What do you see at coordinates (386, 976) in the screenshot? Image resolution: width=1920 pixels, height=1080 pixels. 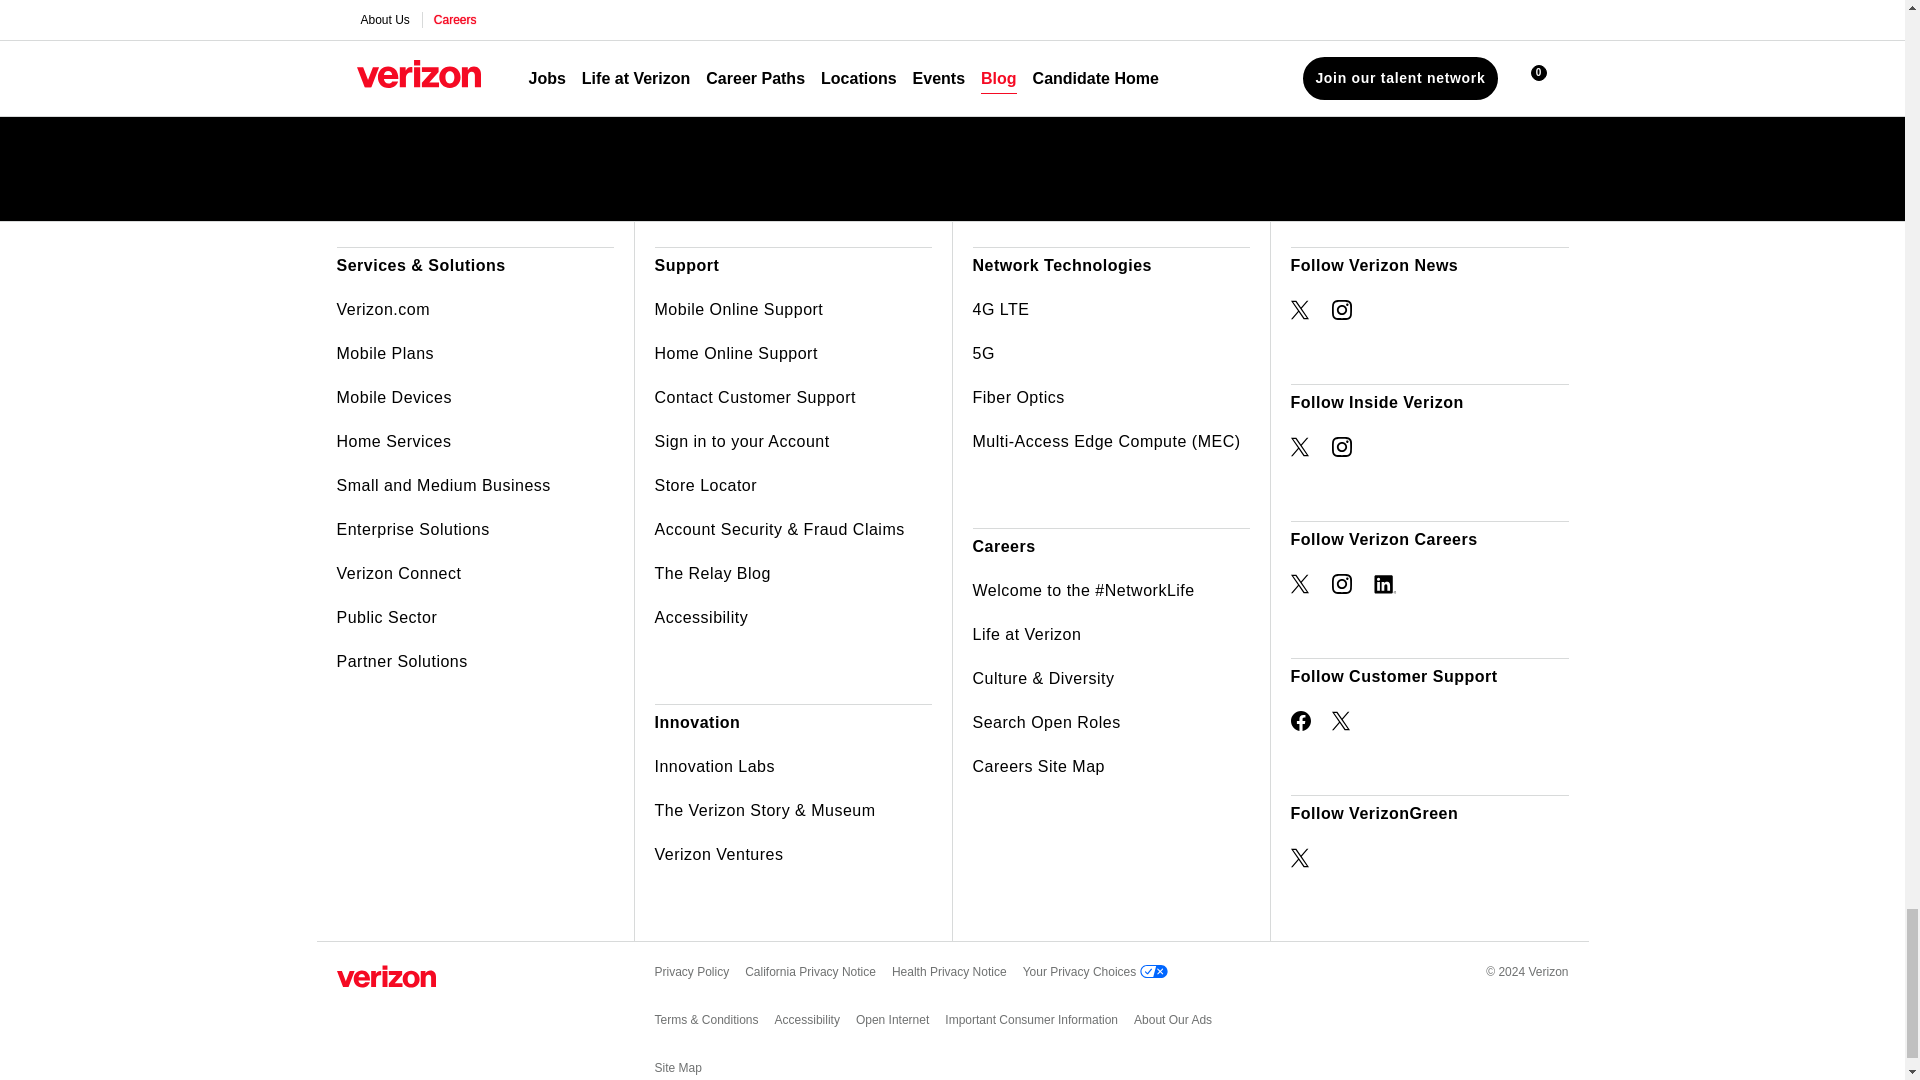 I see `Verizon Home Page` at bounding box center [386, 976].